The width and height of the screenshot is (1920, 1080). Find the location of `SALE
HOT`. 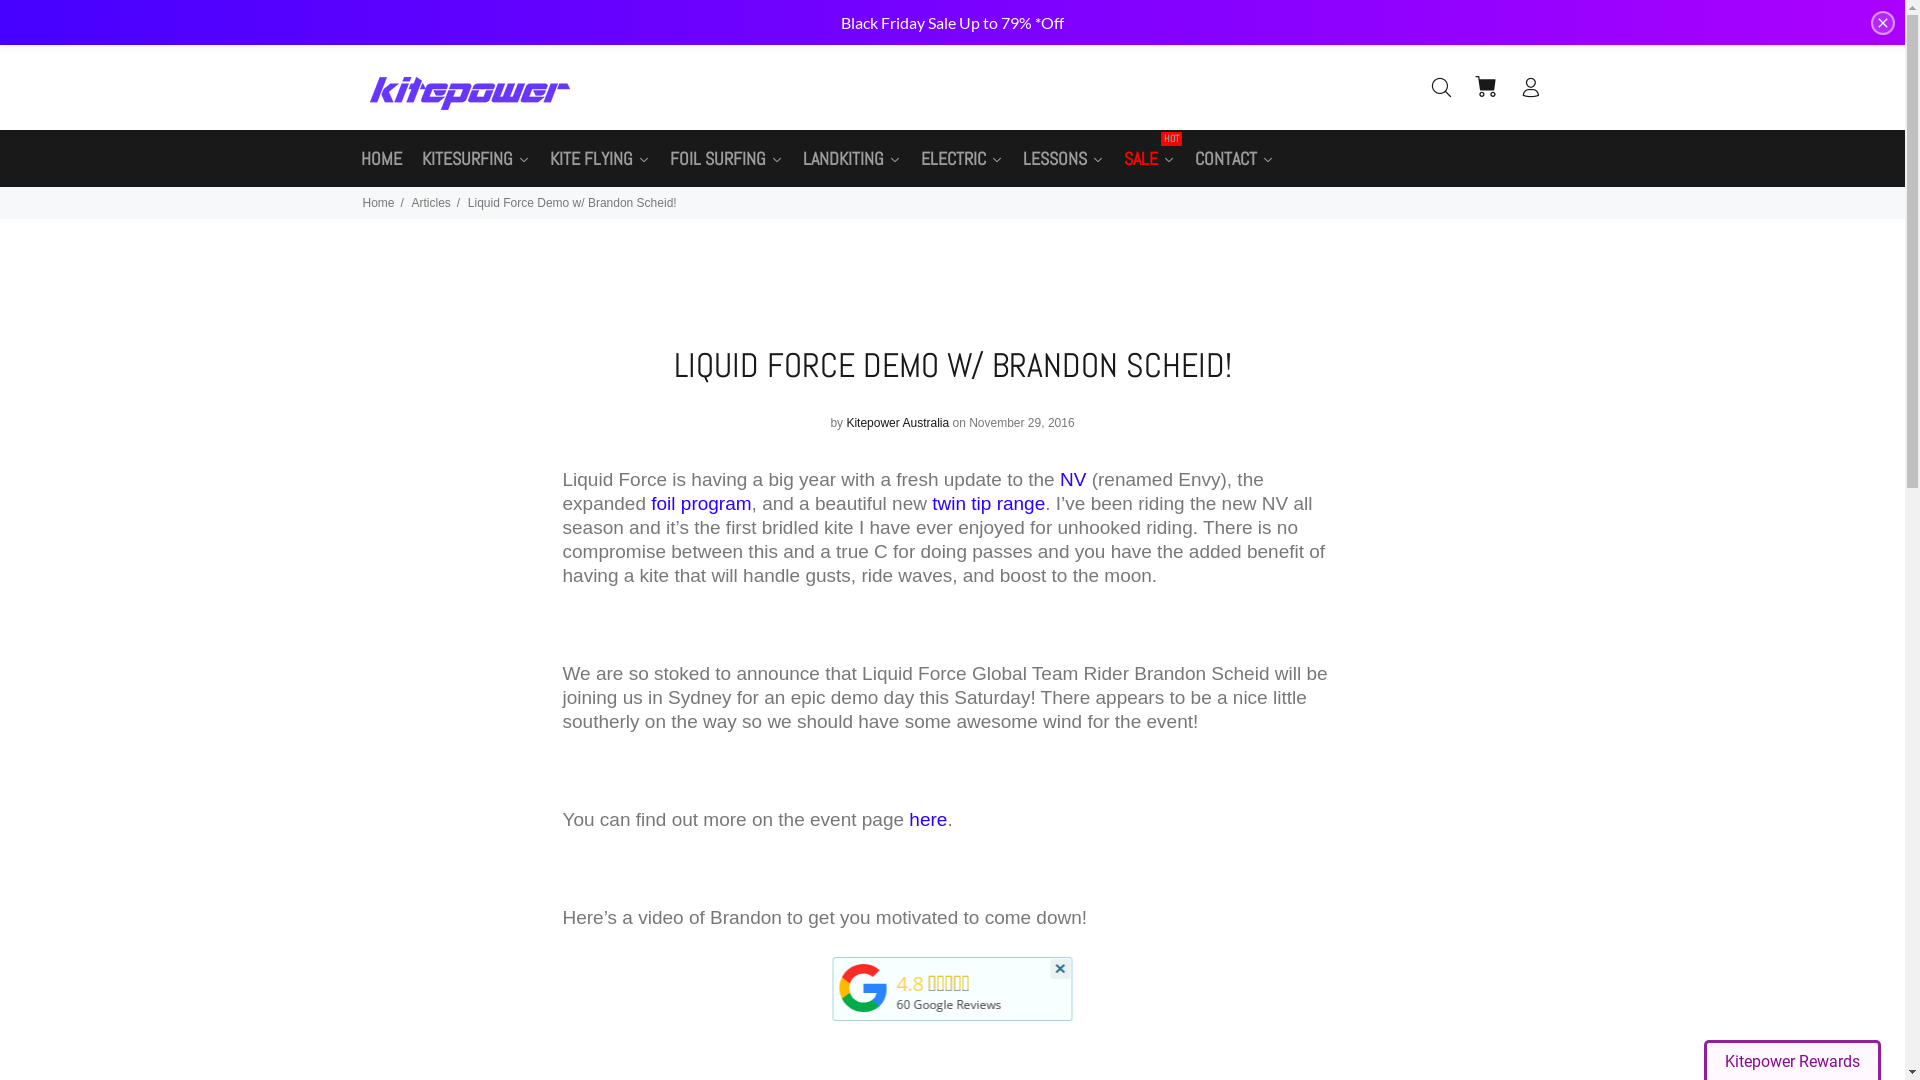

SALE
HOT is located at coordinates (1150, 158).